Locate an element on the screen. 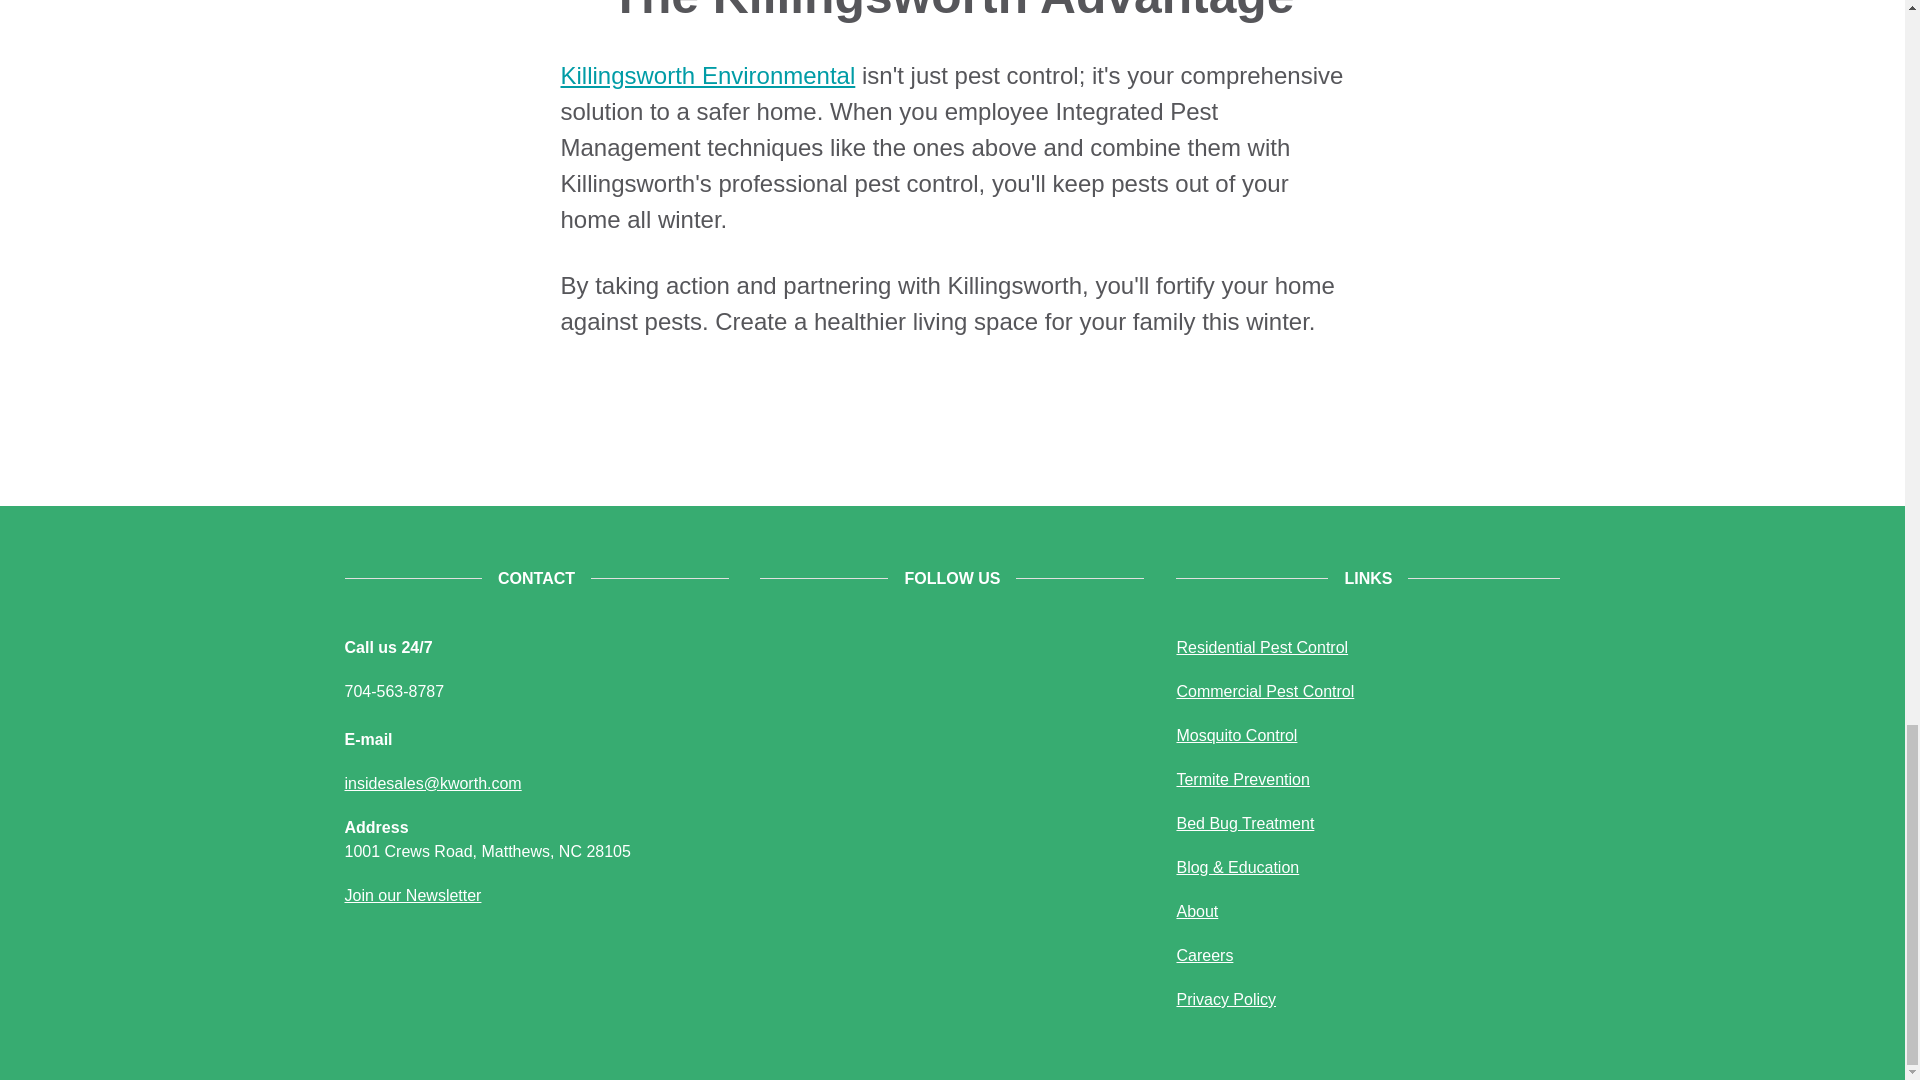 This screenshot has width=1920, height=1080. Pest Control is located at coordinates (1261, 647).